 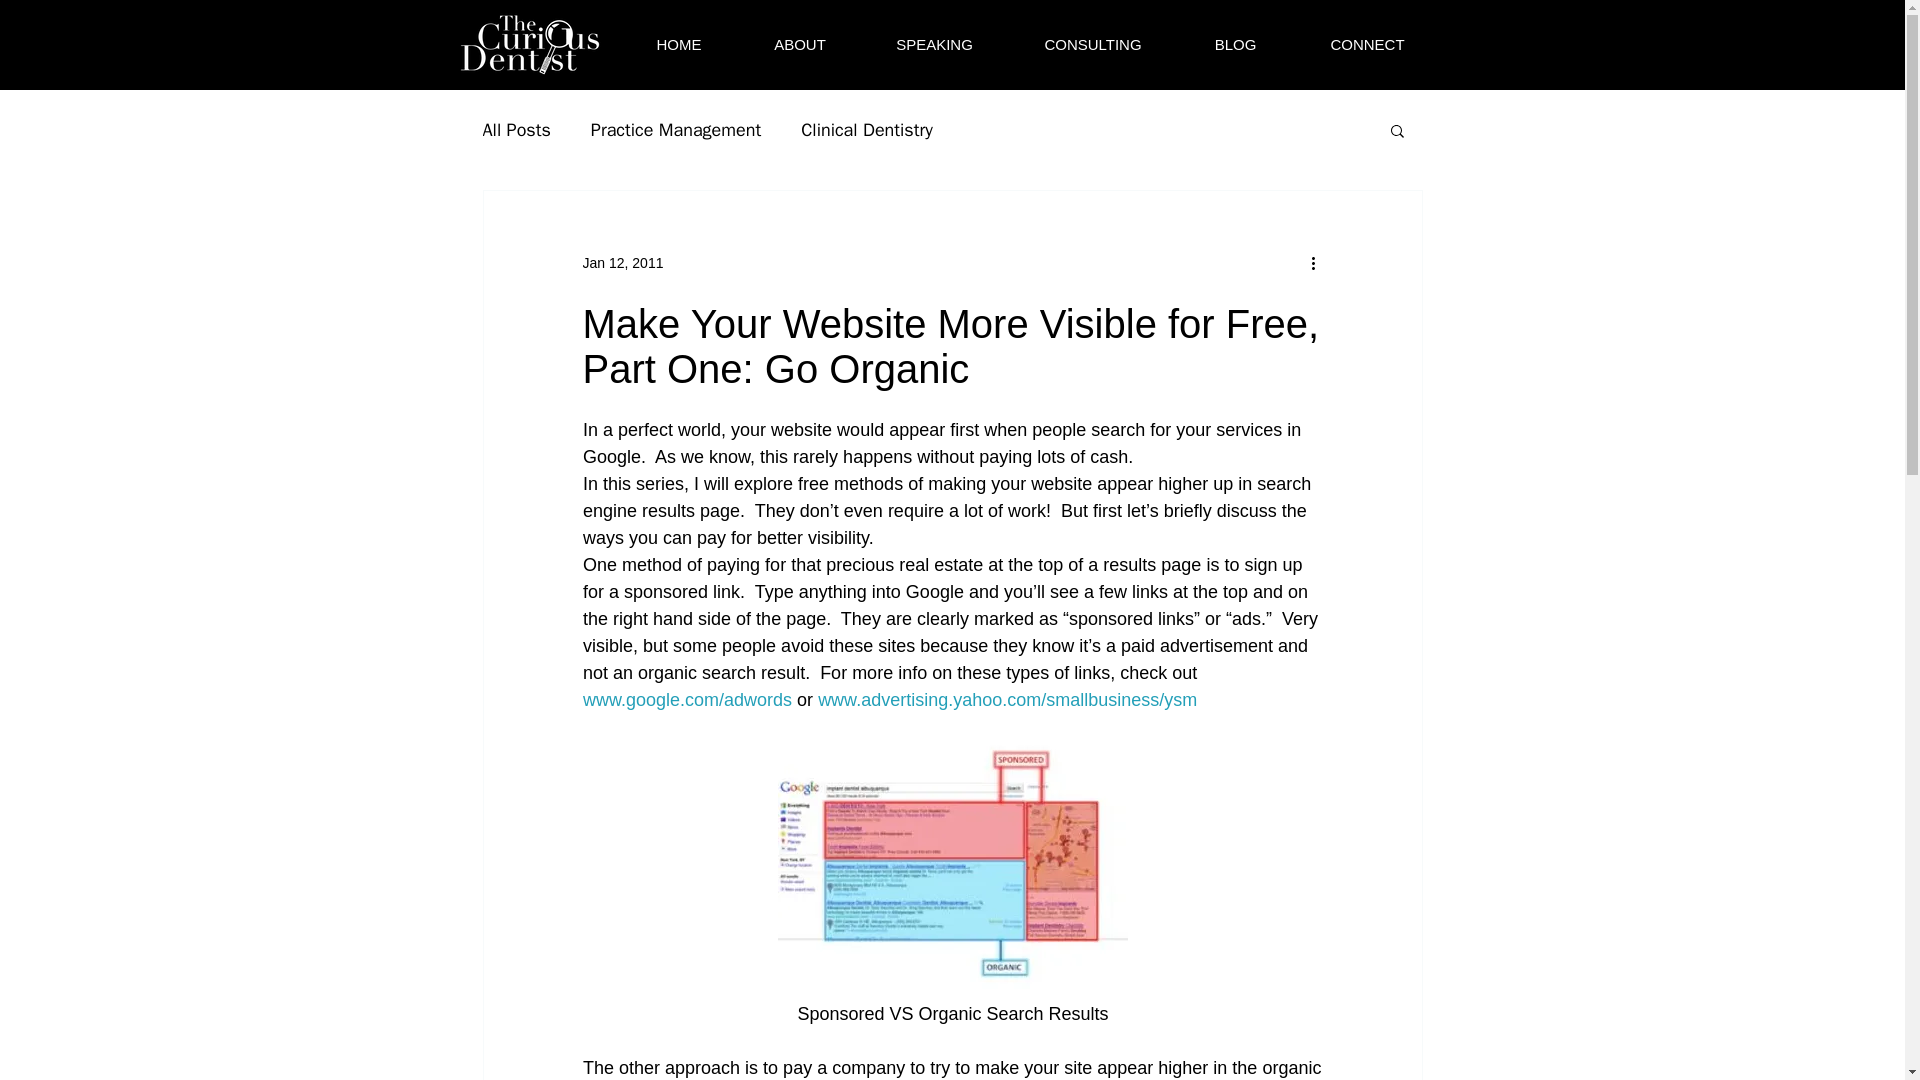 What do you see at coordinates (935, 45) in the screenshot?
I see `SPEAKING` at bounding box center [935, 45].